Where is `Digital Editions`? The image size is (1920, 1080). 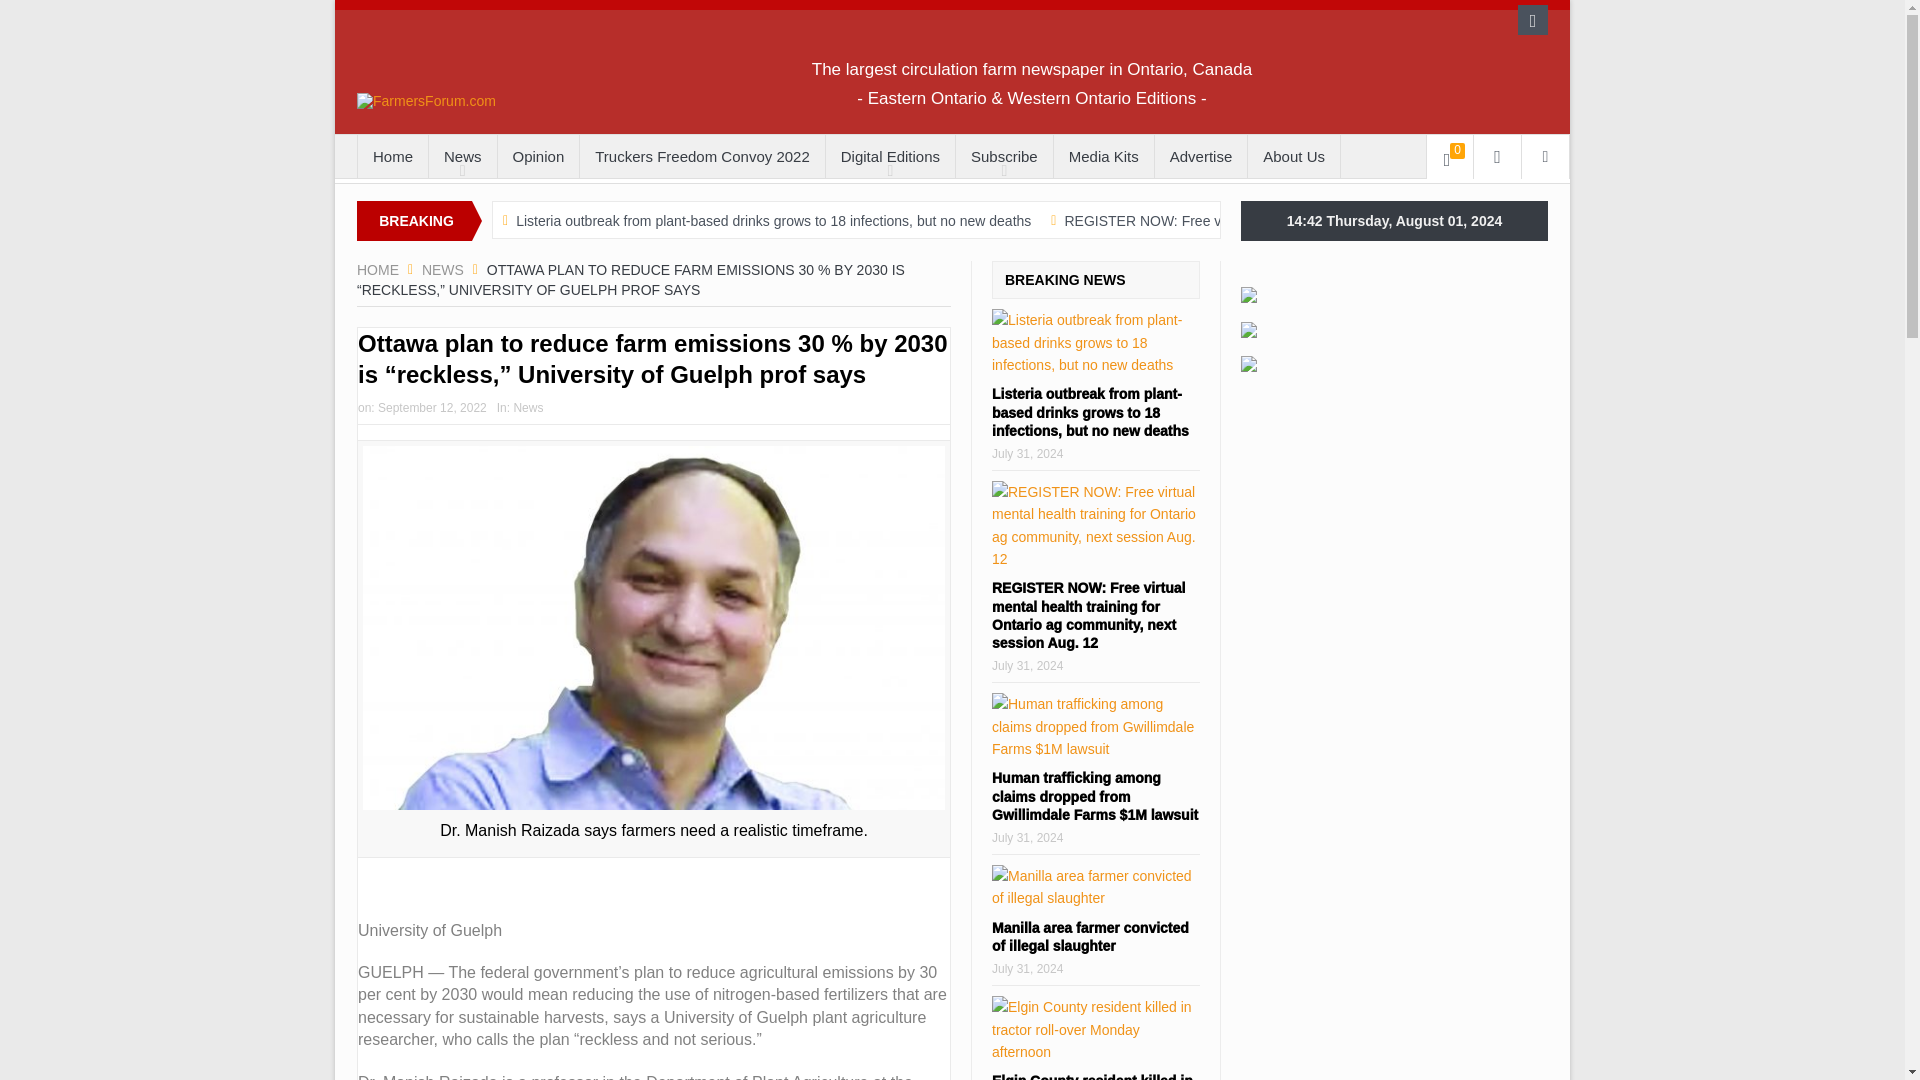 Digital Editions is located at coordinates (890, 157).